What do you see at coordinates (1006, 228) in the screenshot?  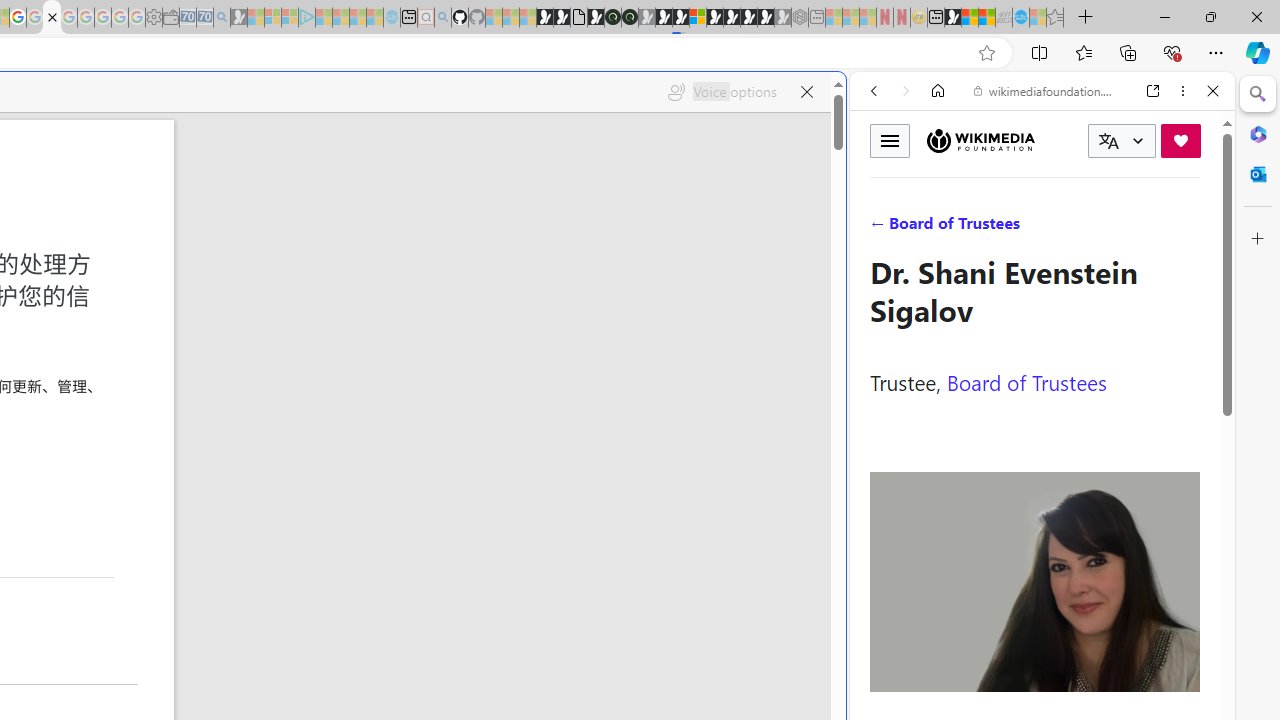 I see `Search Filter, VIDEOS` at bounding box center [1006, 228].